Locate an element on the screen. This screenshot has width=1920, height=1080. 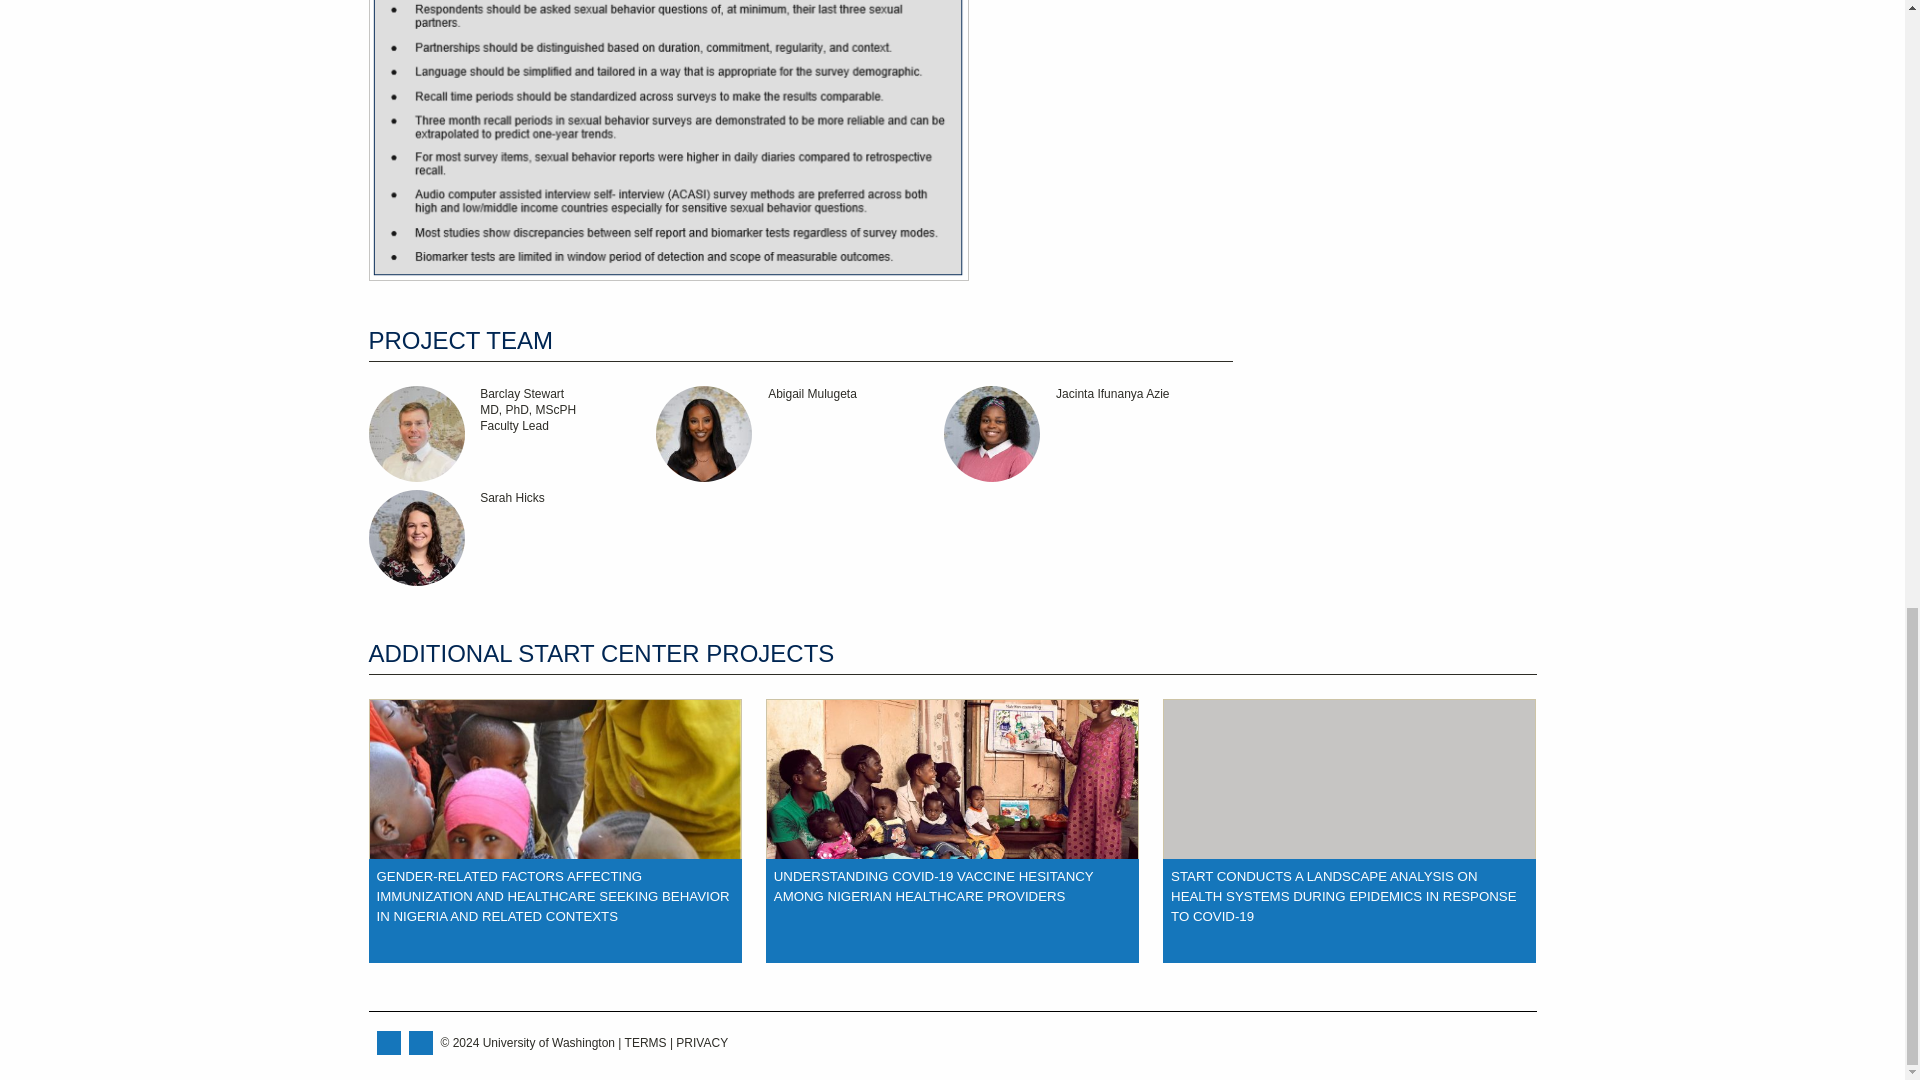
TERMS is located at coordinates (512, 538).